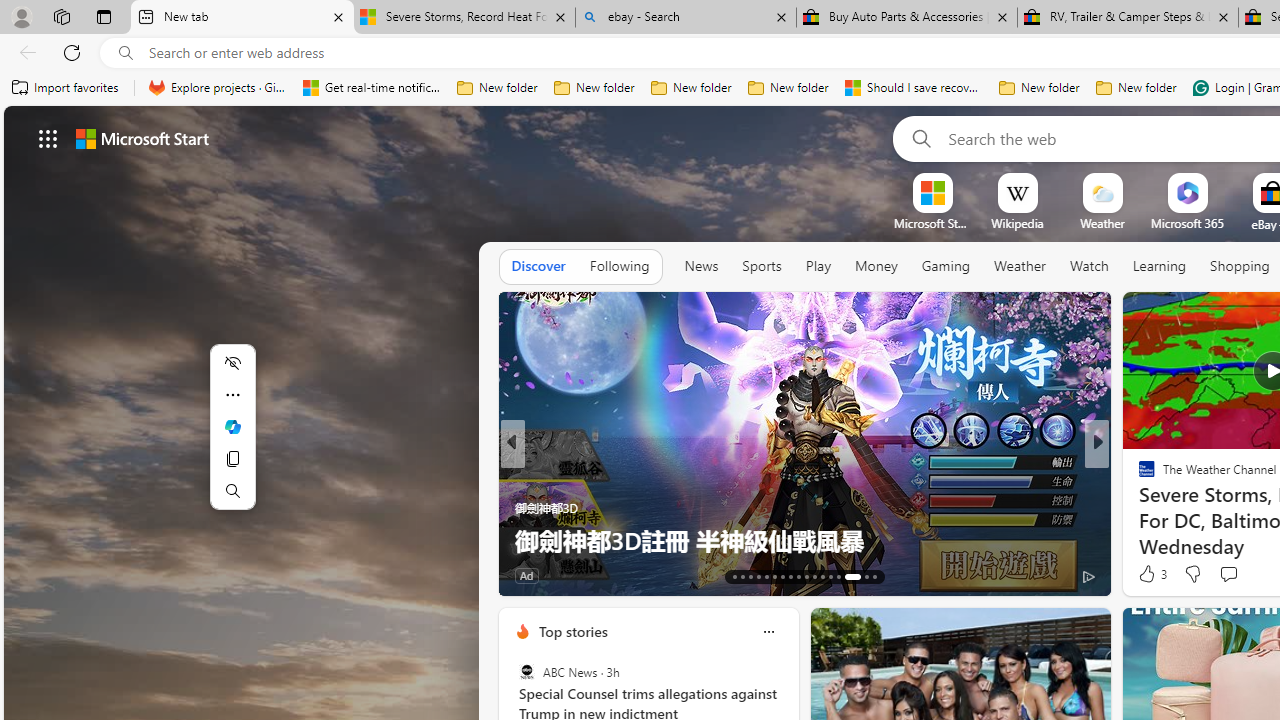 Image resolution: width=1280 pixels, height=720 pixels. I want to click on View comments 8 Comment, so click(1229, 576).